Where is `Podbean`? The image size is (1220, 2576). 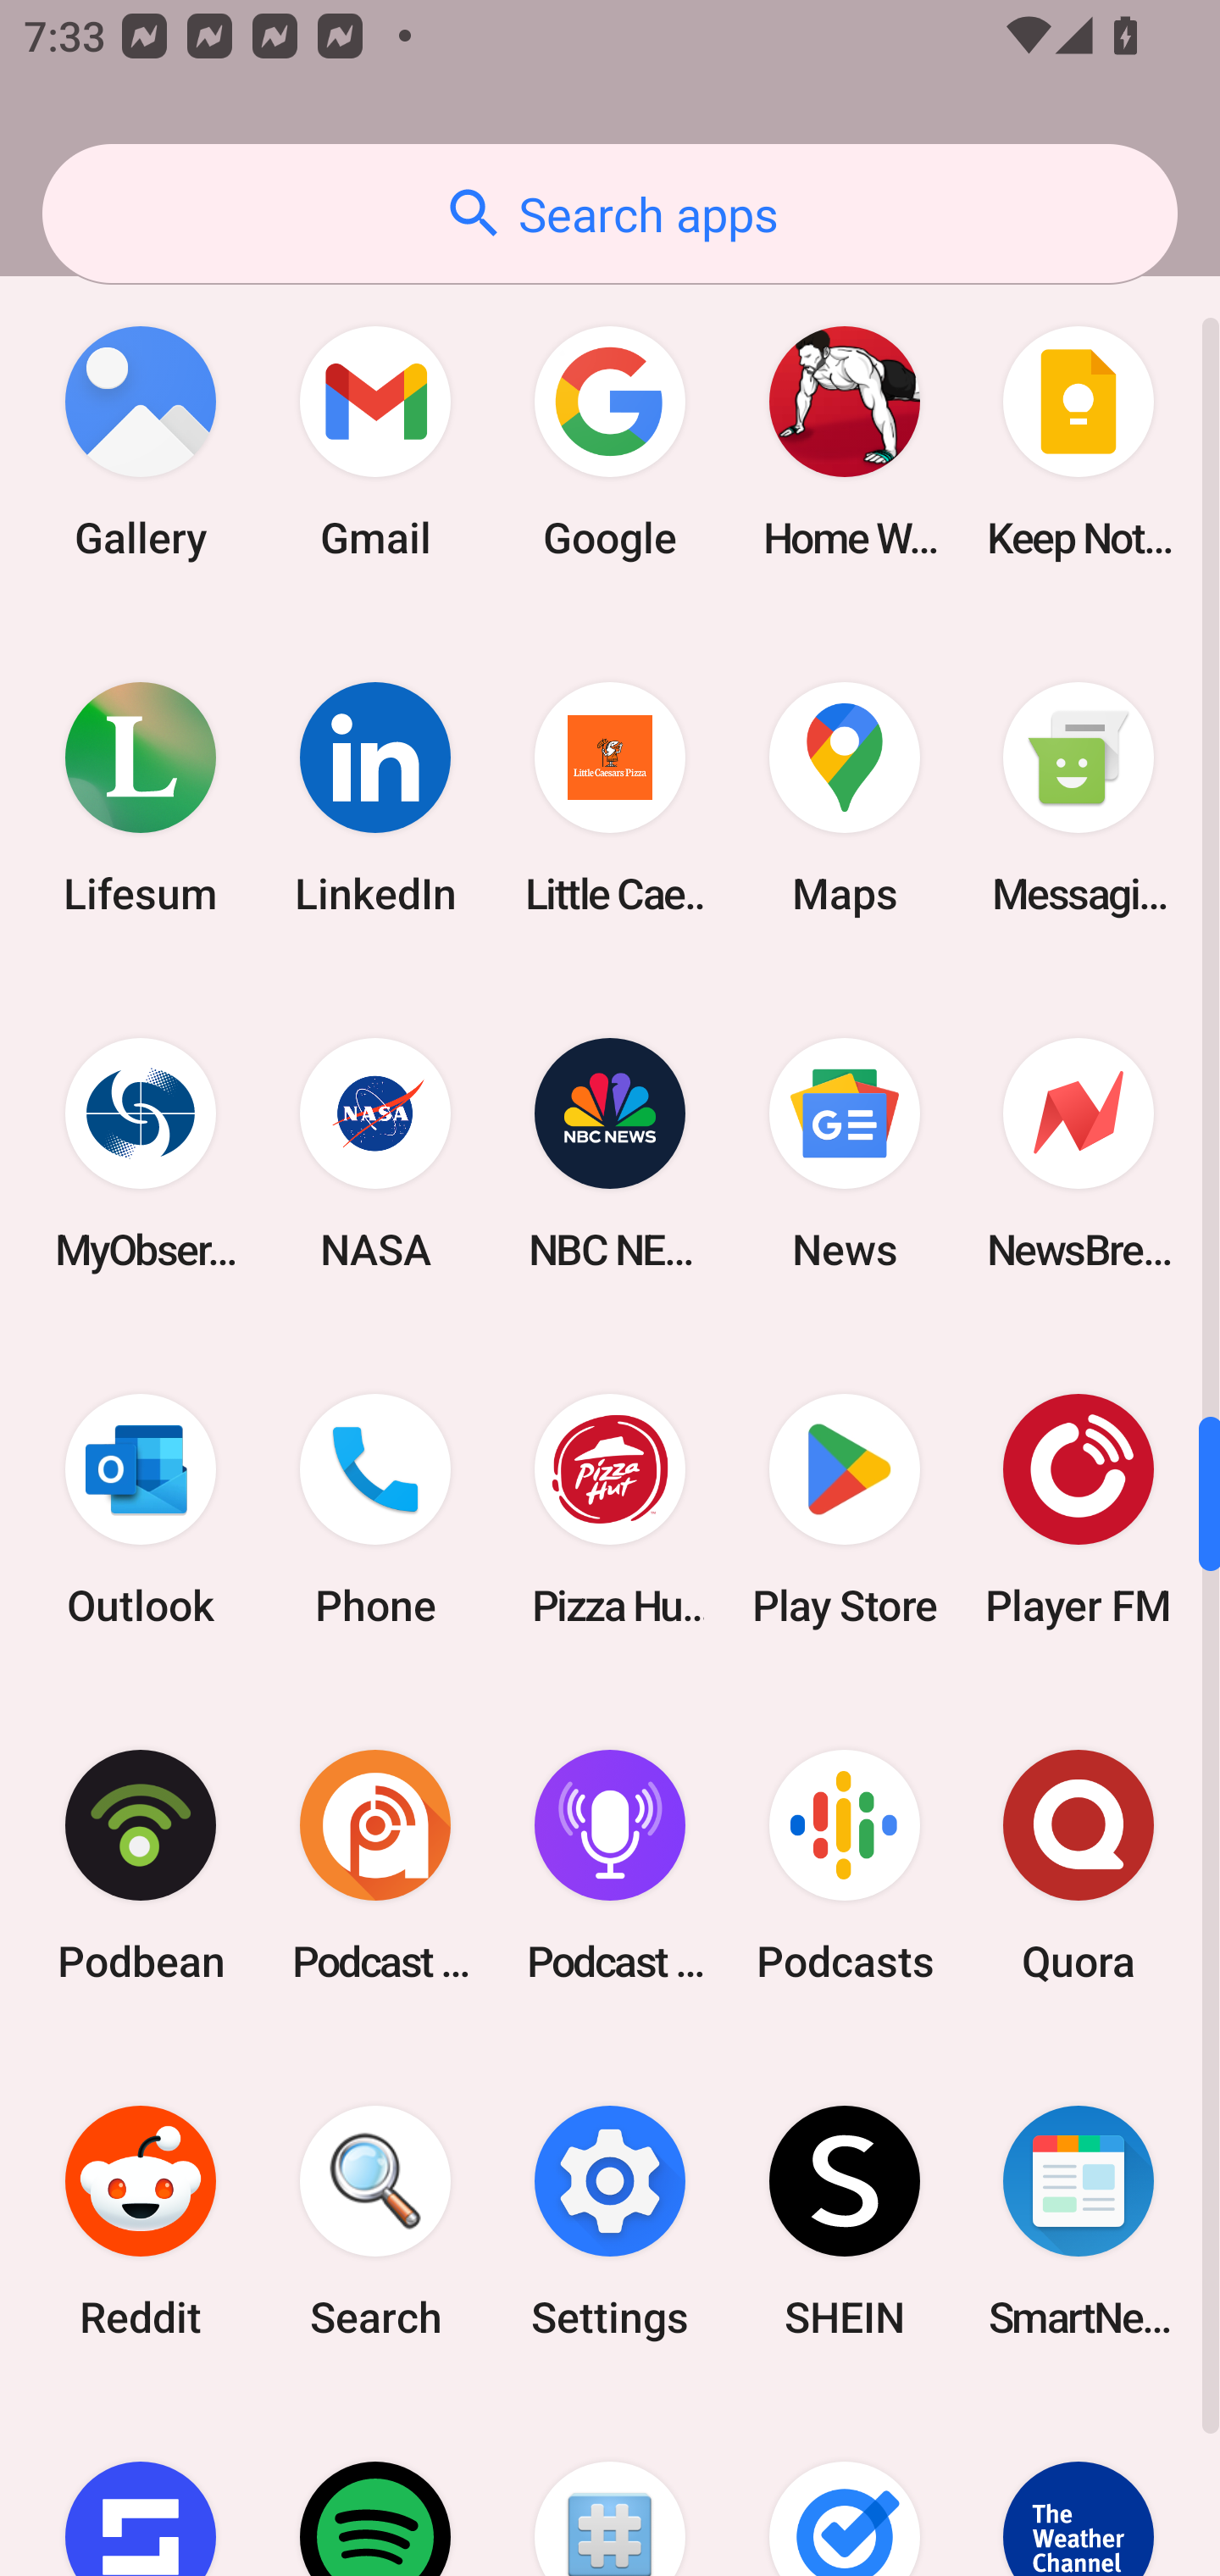 Podbean is located at coordinates (141, 1864).